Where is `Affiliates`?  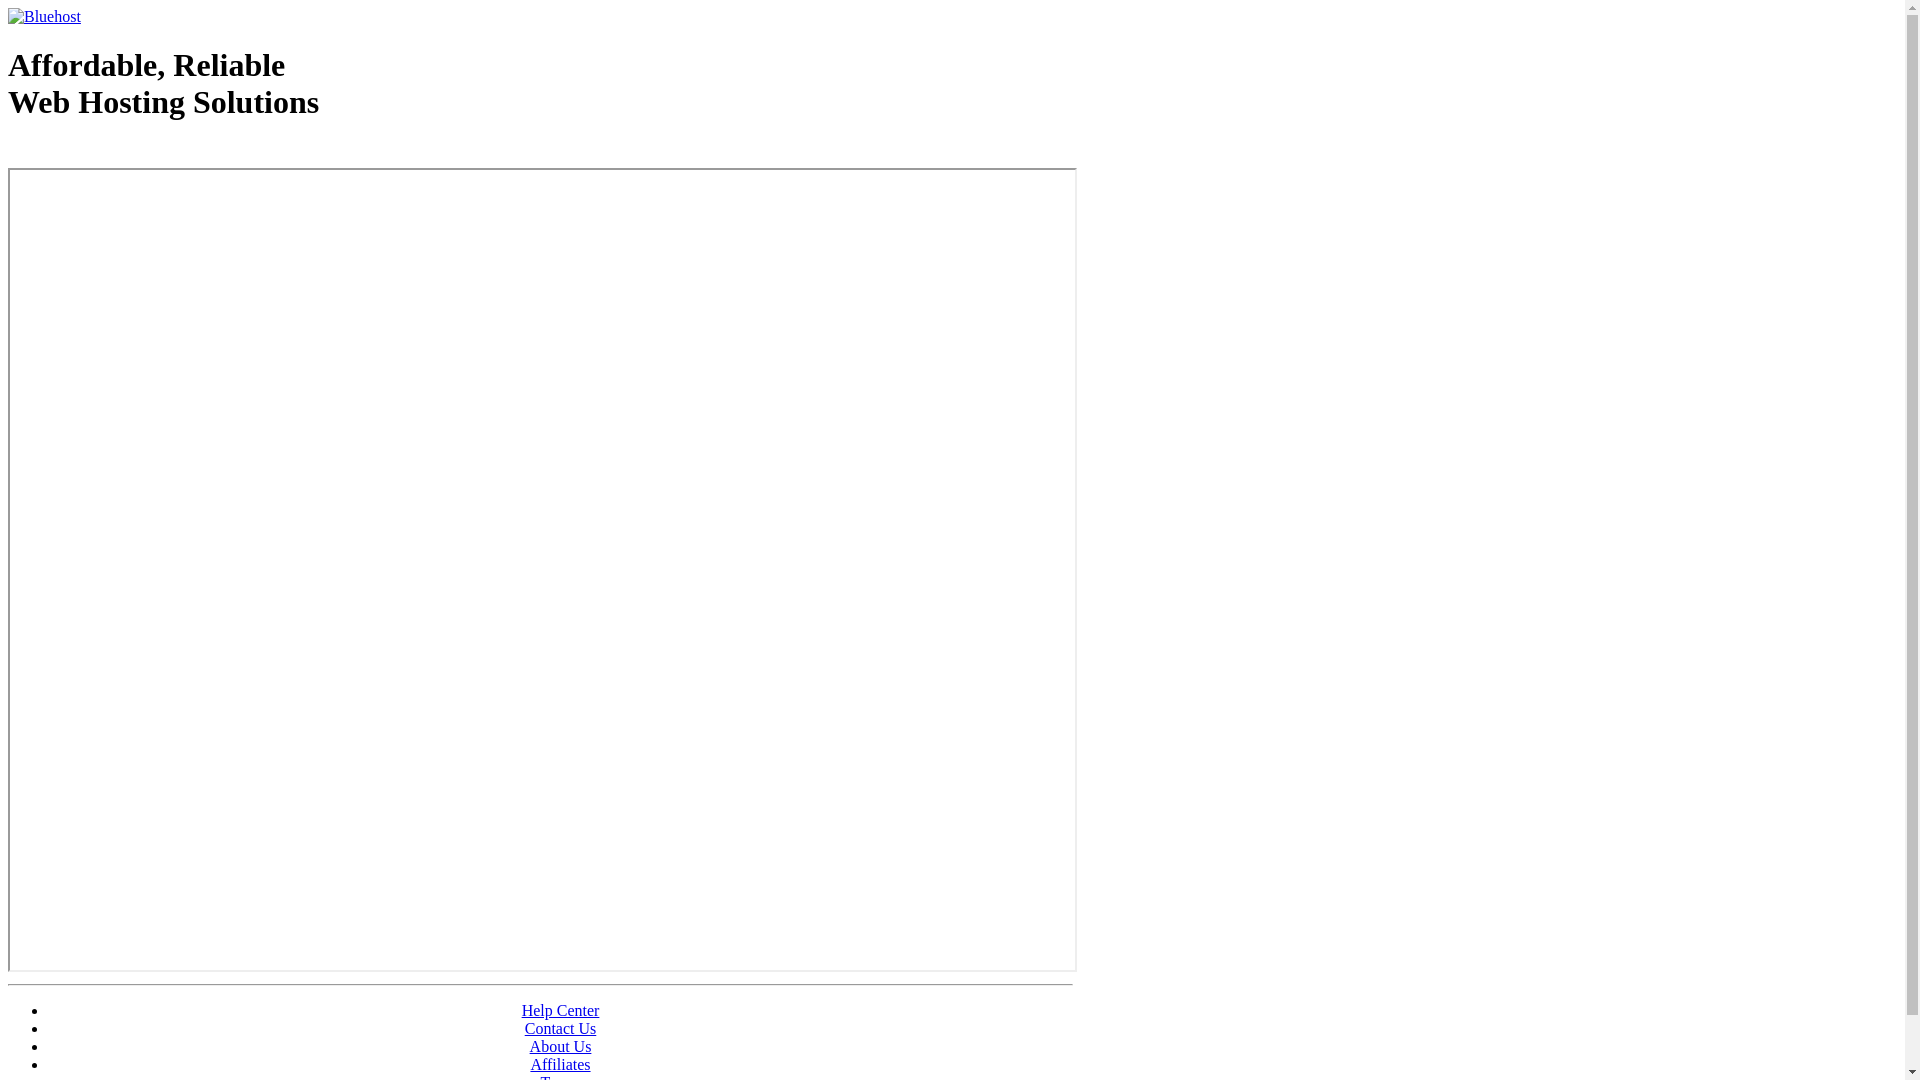
Affiliates is located at coordinates (560, 1064).